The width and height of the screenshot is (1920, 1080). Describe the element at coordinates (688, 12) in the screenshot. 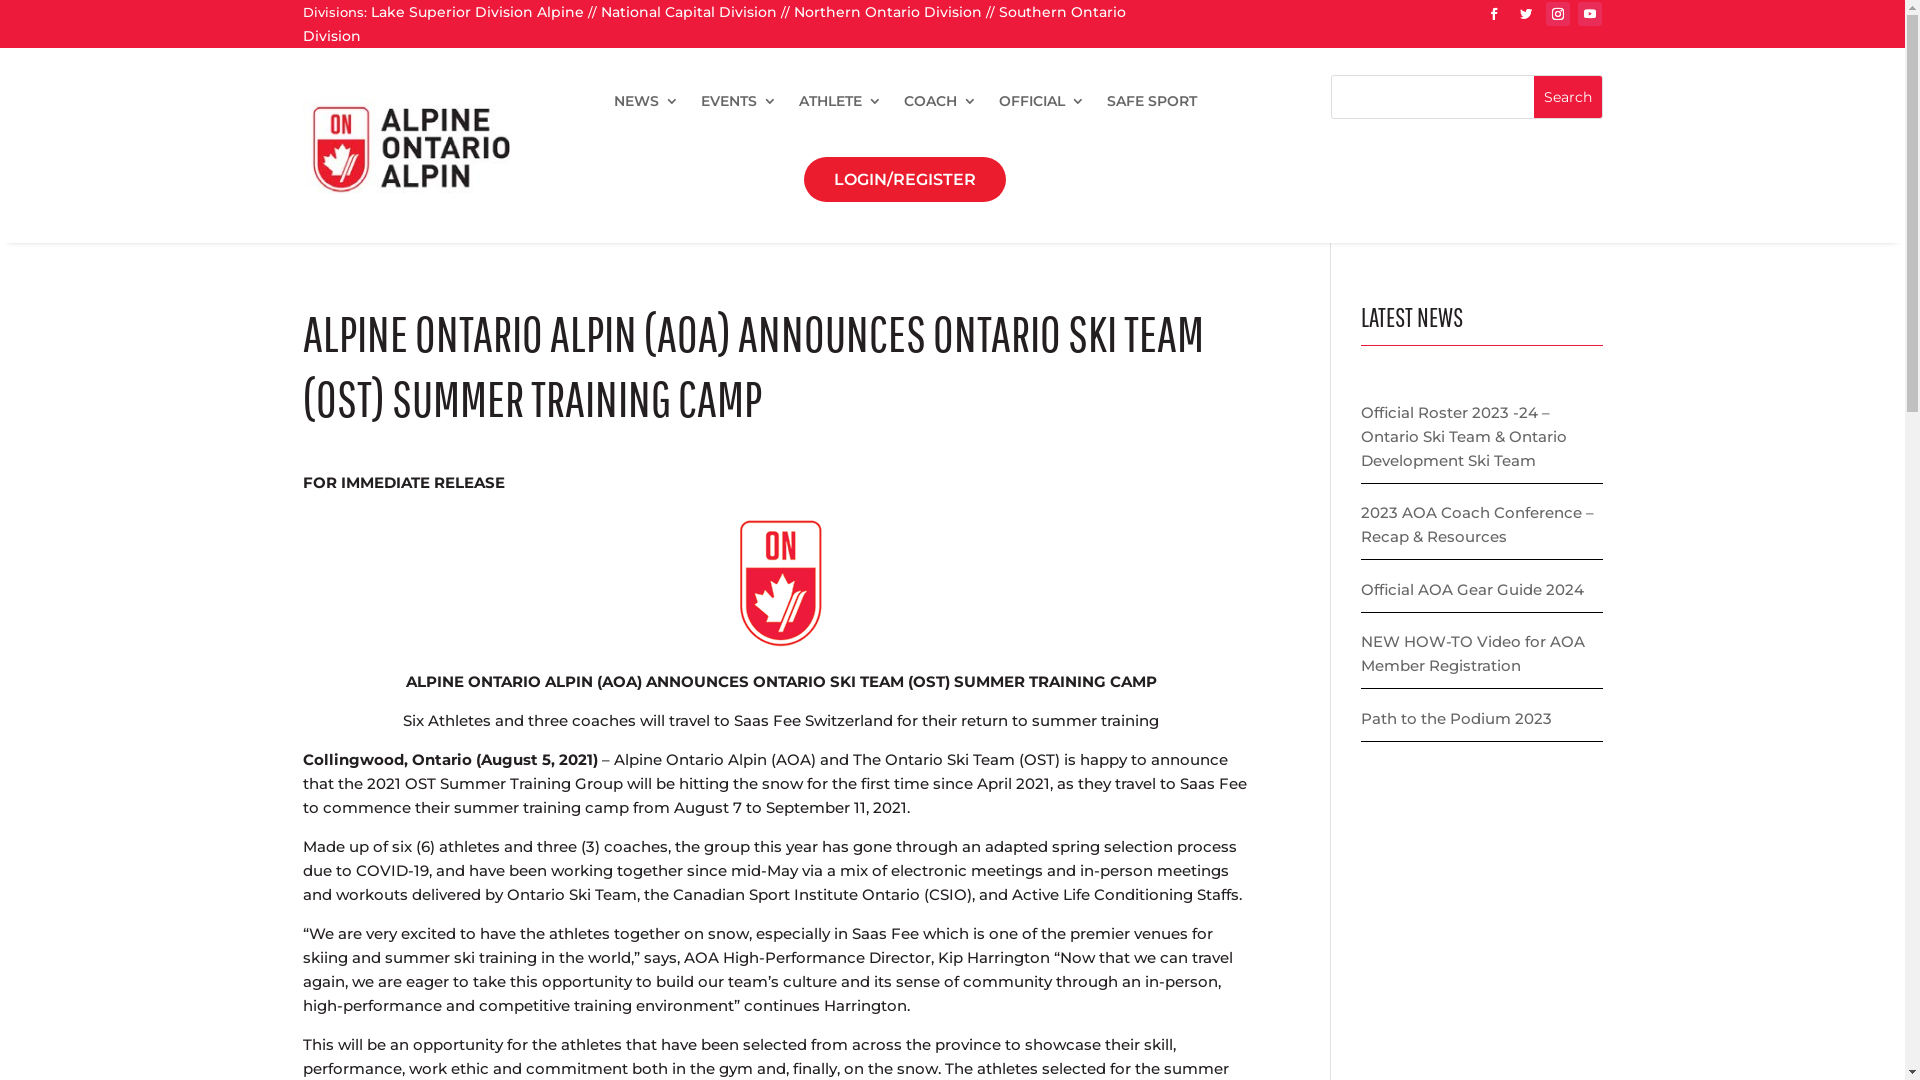

I see `National Capital Division` at that location.